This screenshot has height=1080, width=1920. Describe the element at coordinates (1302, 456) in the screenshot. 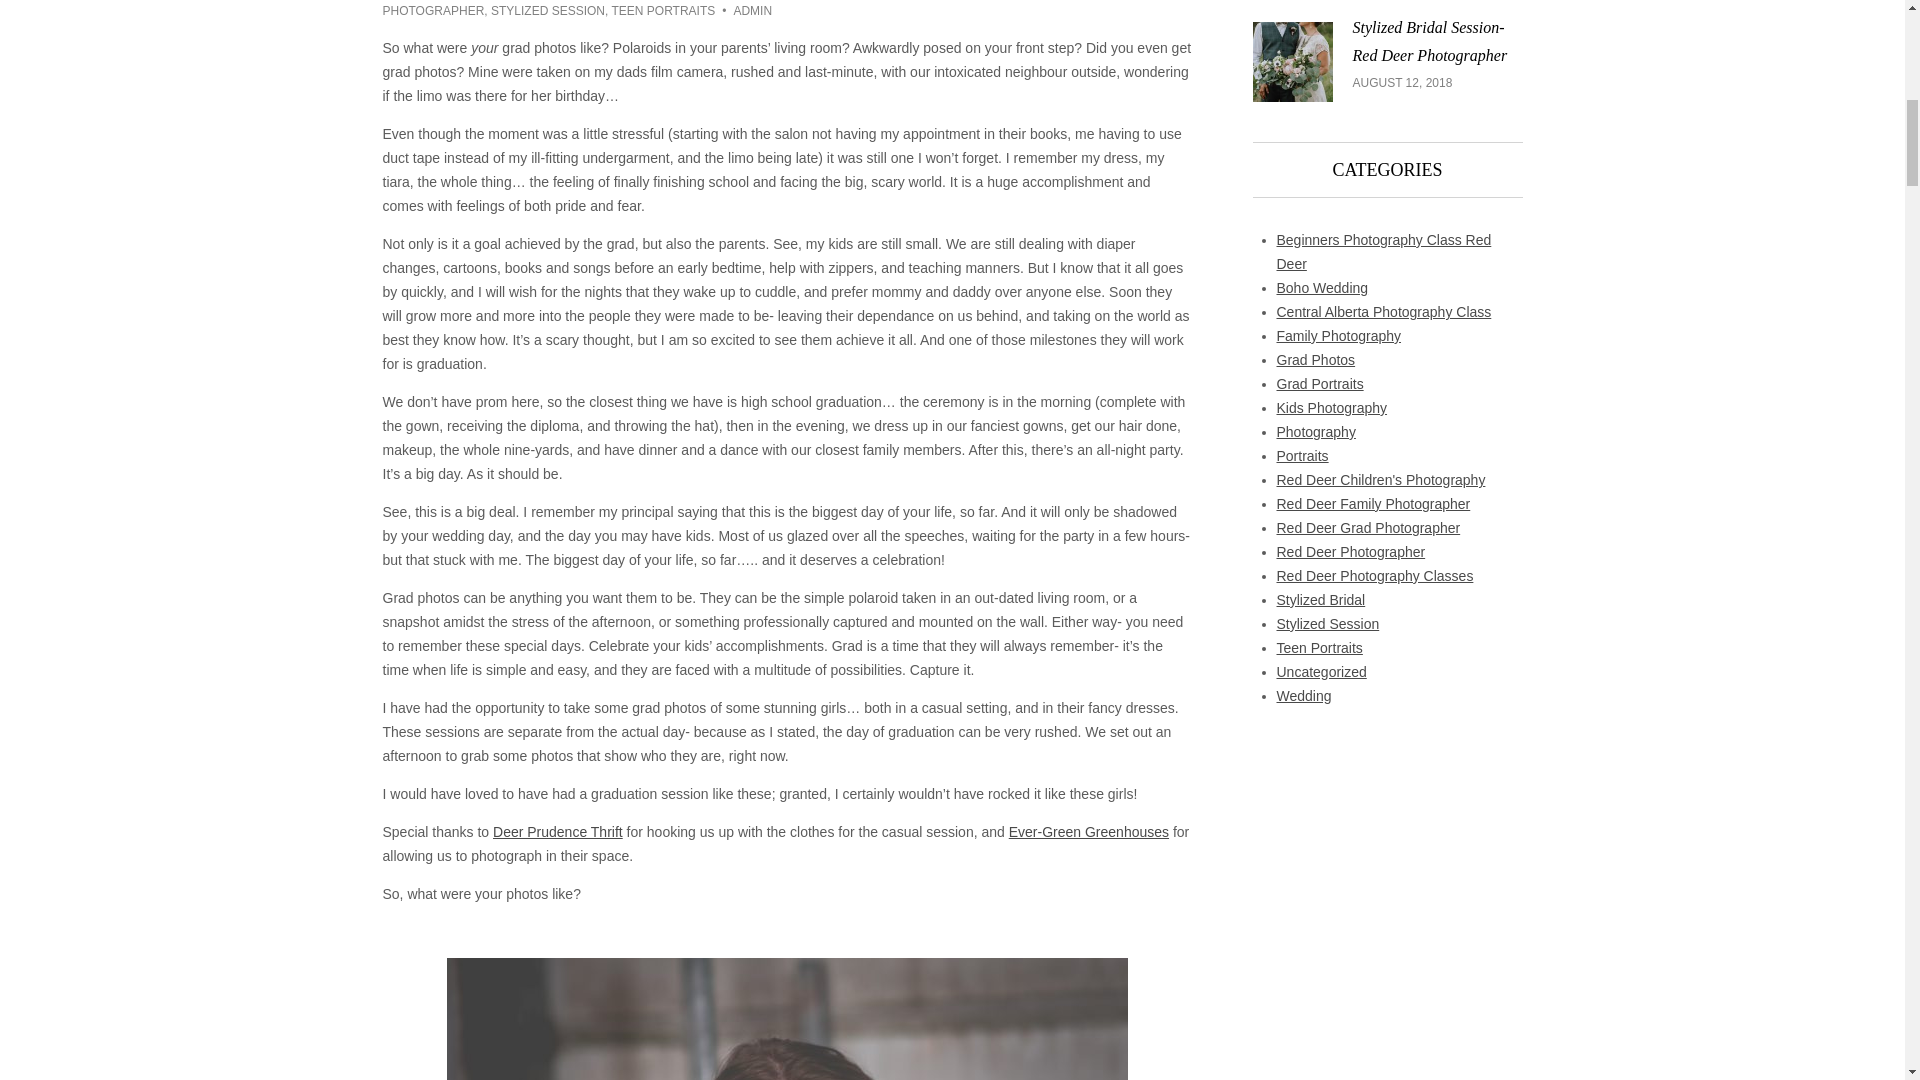

I see `Portraits` at that location.